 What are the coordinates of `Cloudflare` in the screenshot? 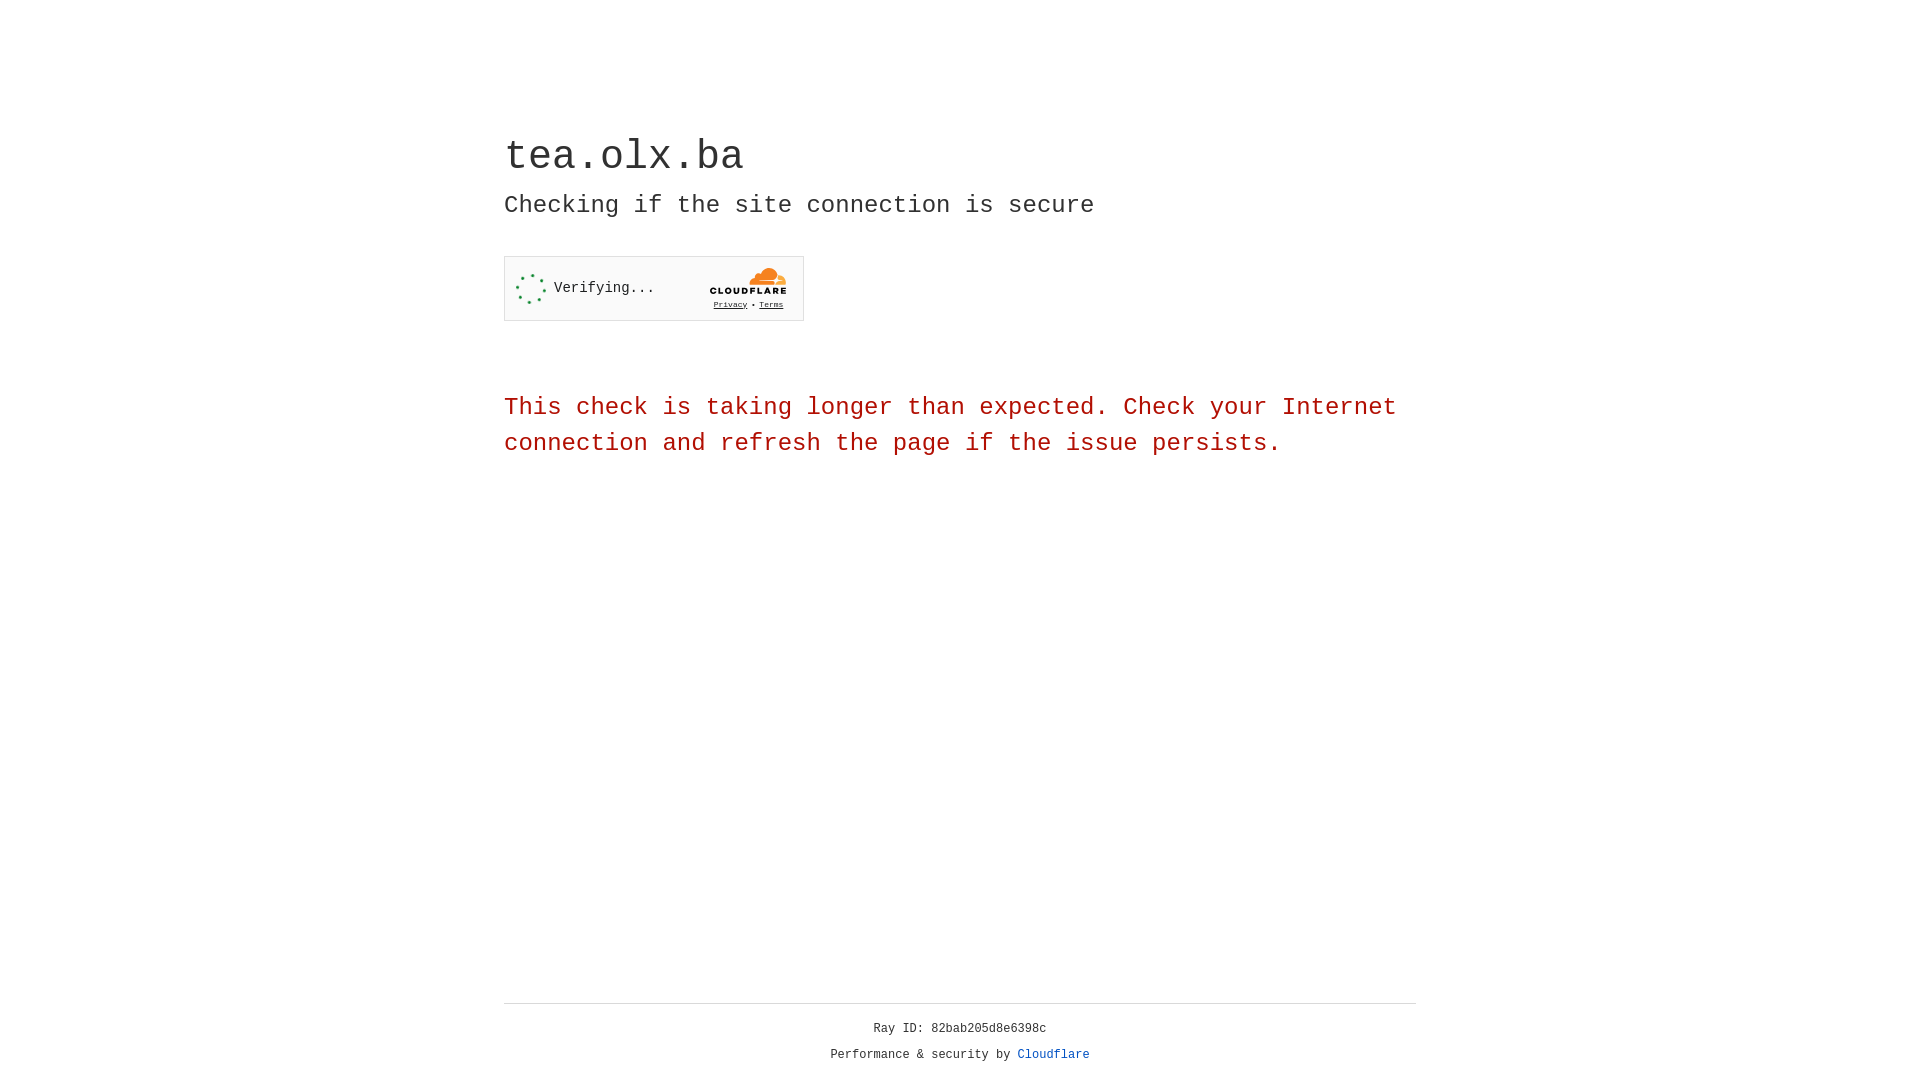 It's located at (1054, 1055).